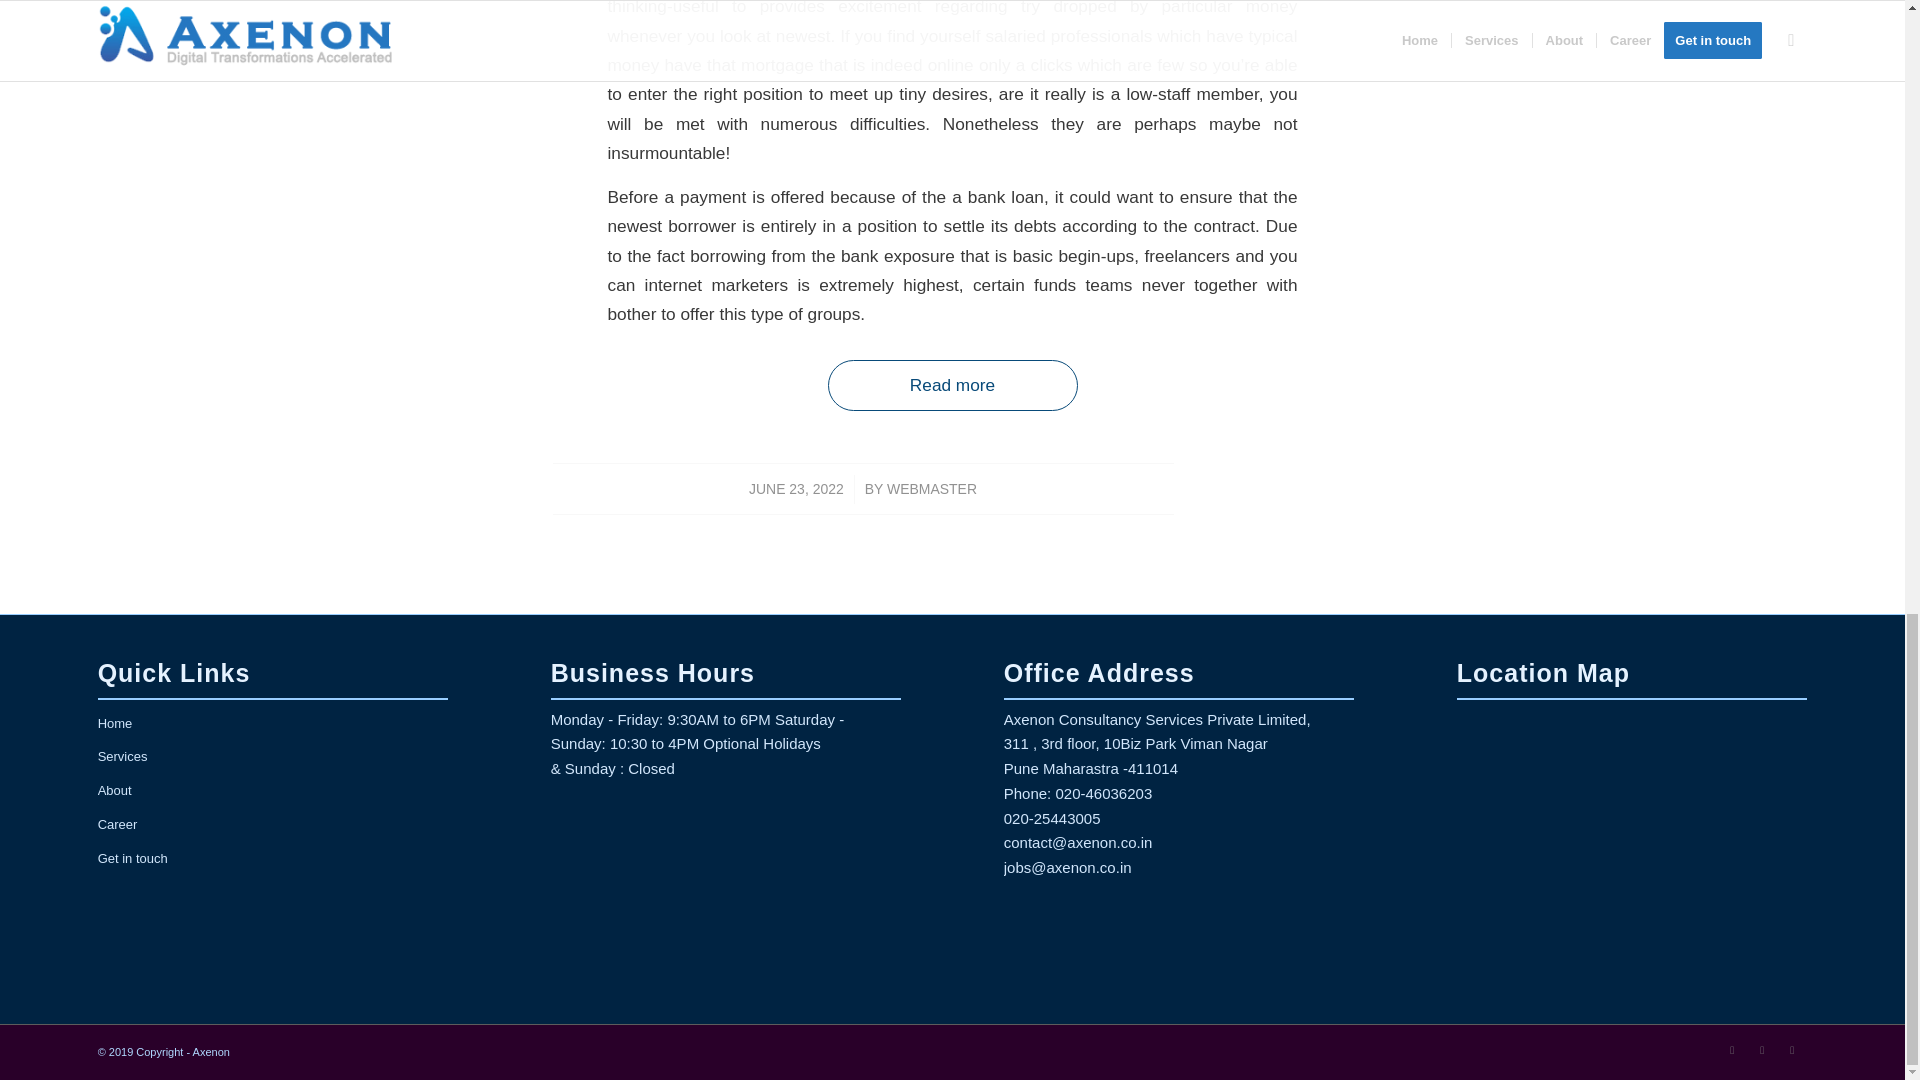 This screenshot has width=1920, height=1080. Describe the element at coordinates (932, 488) in the screenshot. I see `WEBMASTER` at that location.